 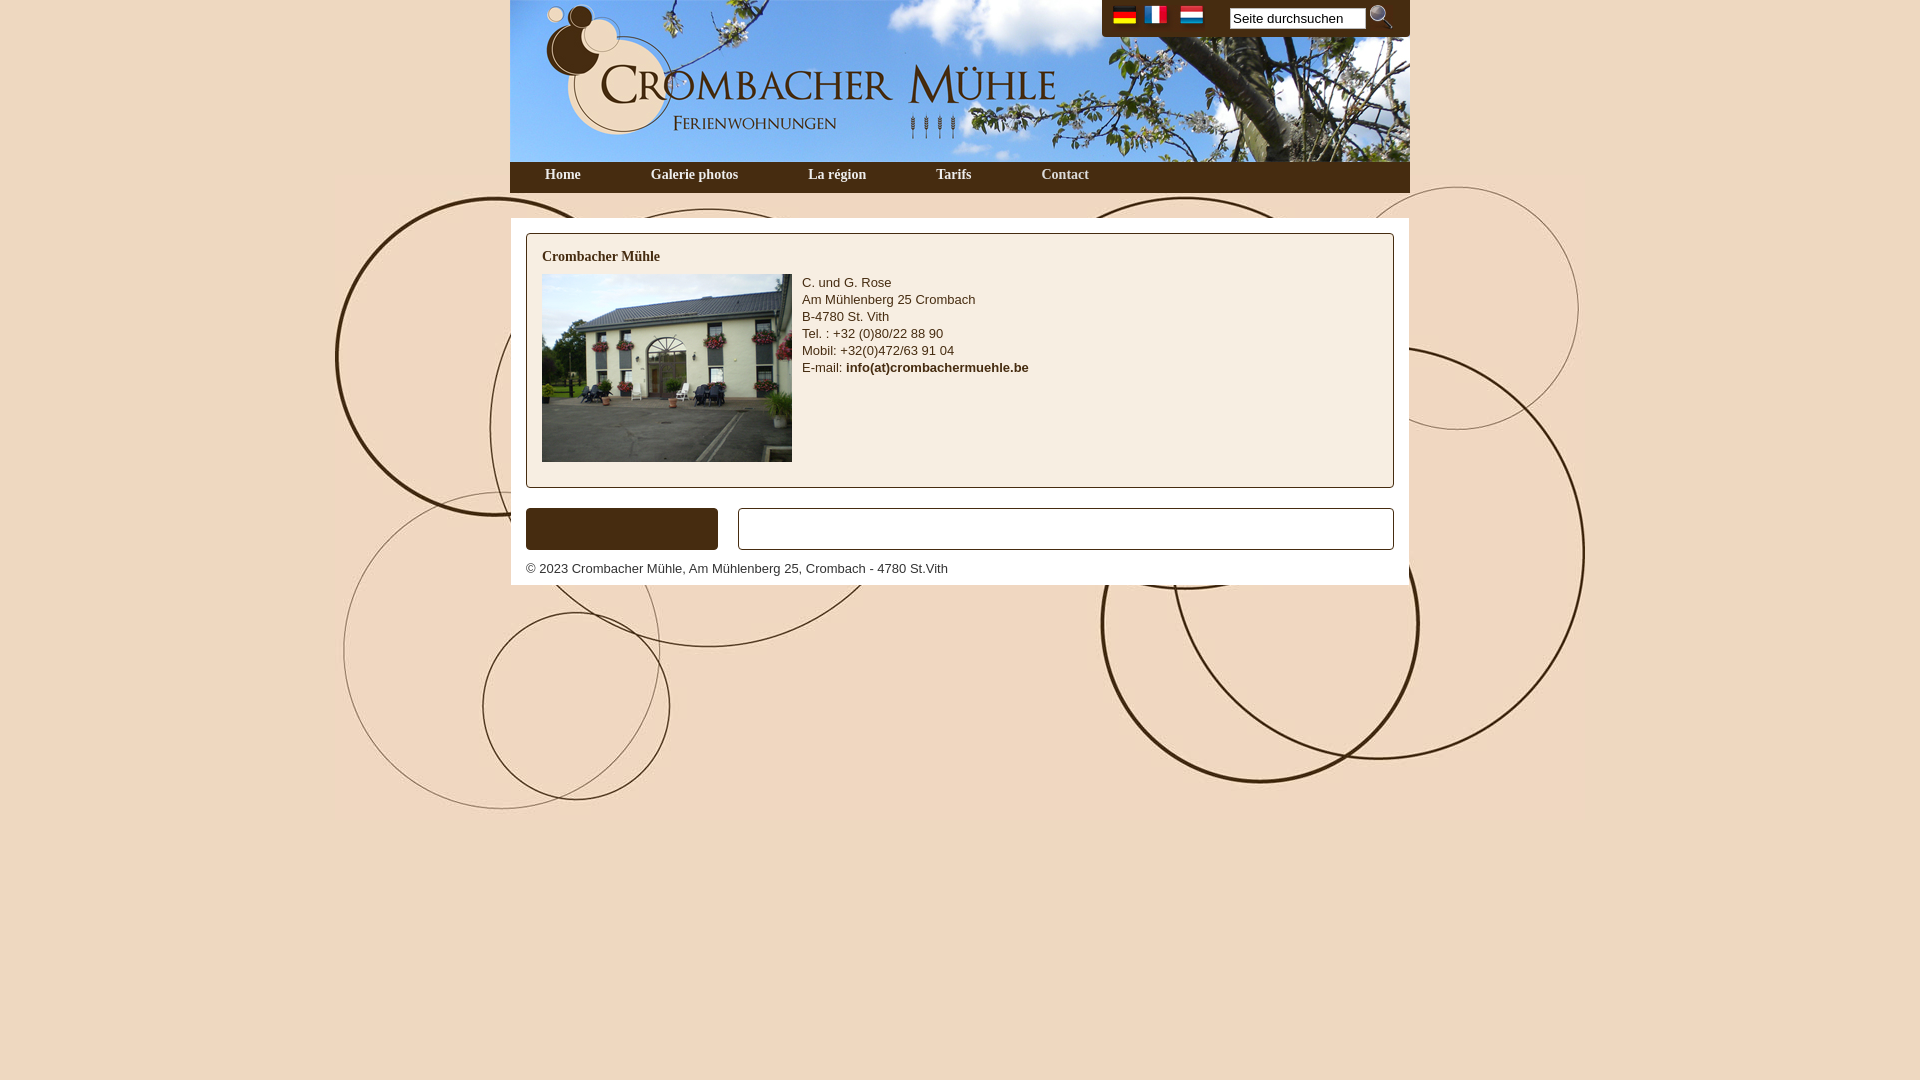 I want to click on Galerie photos, so click(x=695, y=176).